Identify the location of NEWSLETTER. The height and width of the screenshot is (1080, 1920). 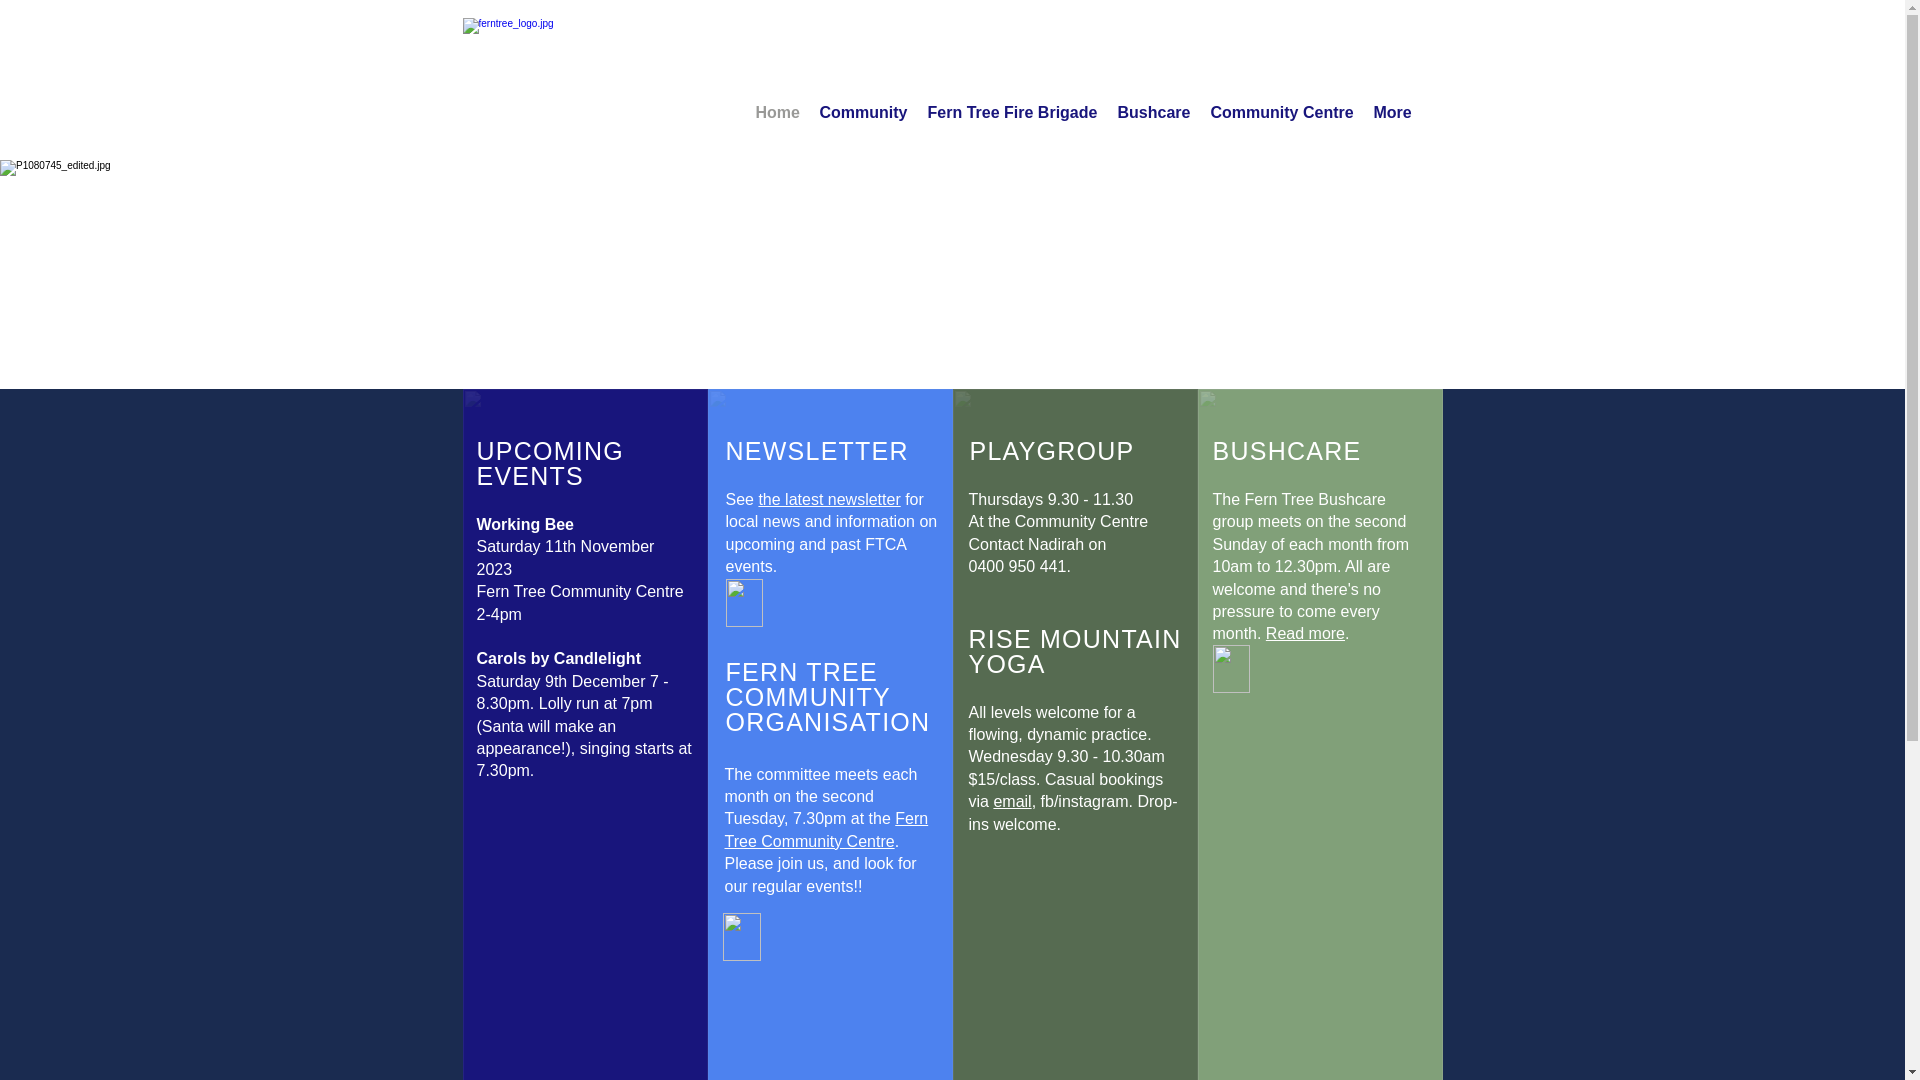
(818, 451).